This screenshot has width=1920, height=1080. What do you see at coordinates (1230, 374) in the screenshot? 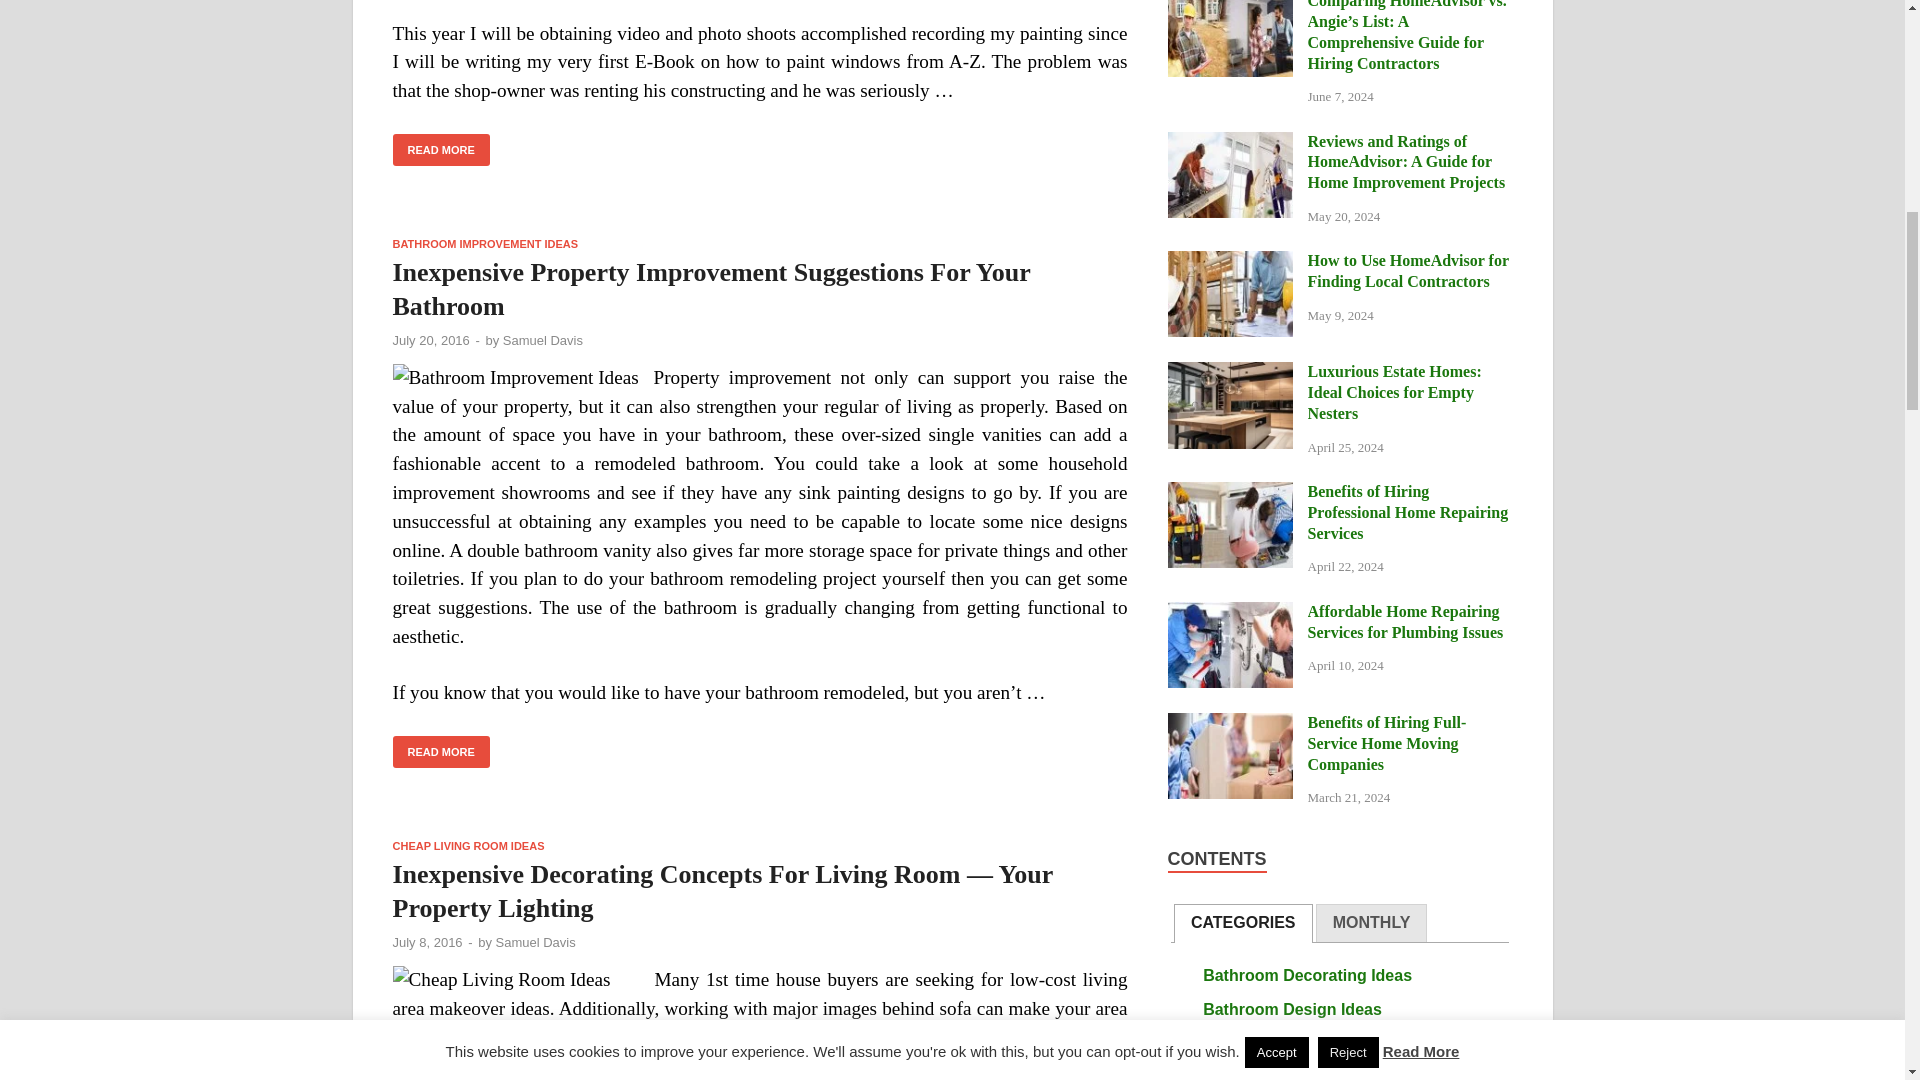
I see `Luxurious Estate Homes: Ideal Choices for Empty Nesters` at bounding box center [1230, 374].